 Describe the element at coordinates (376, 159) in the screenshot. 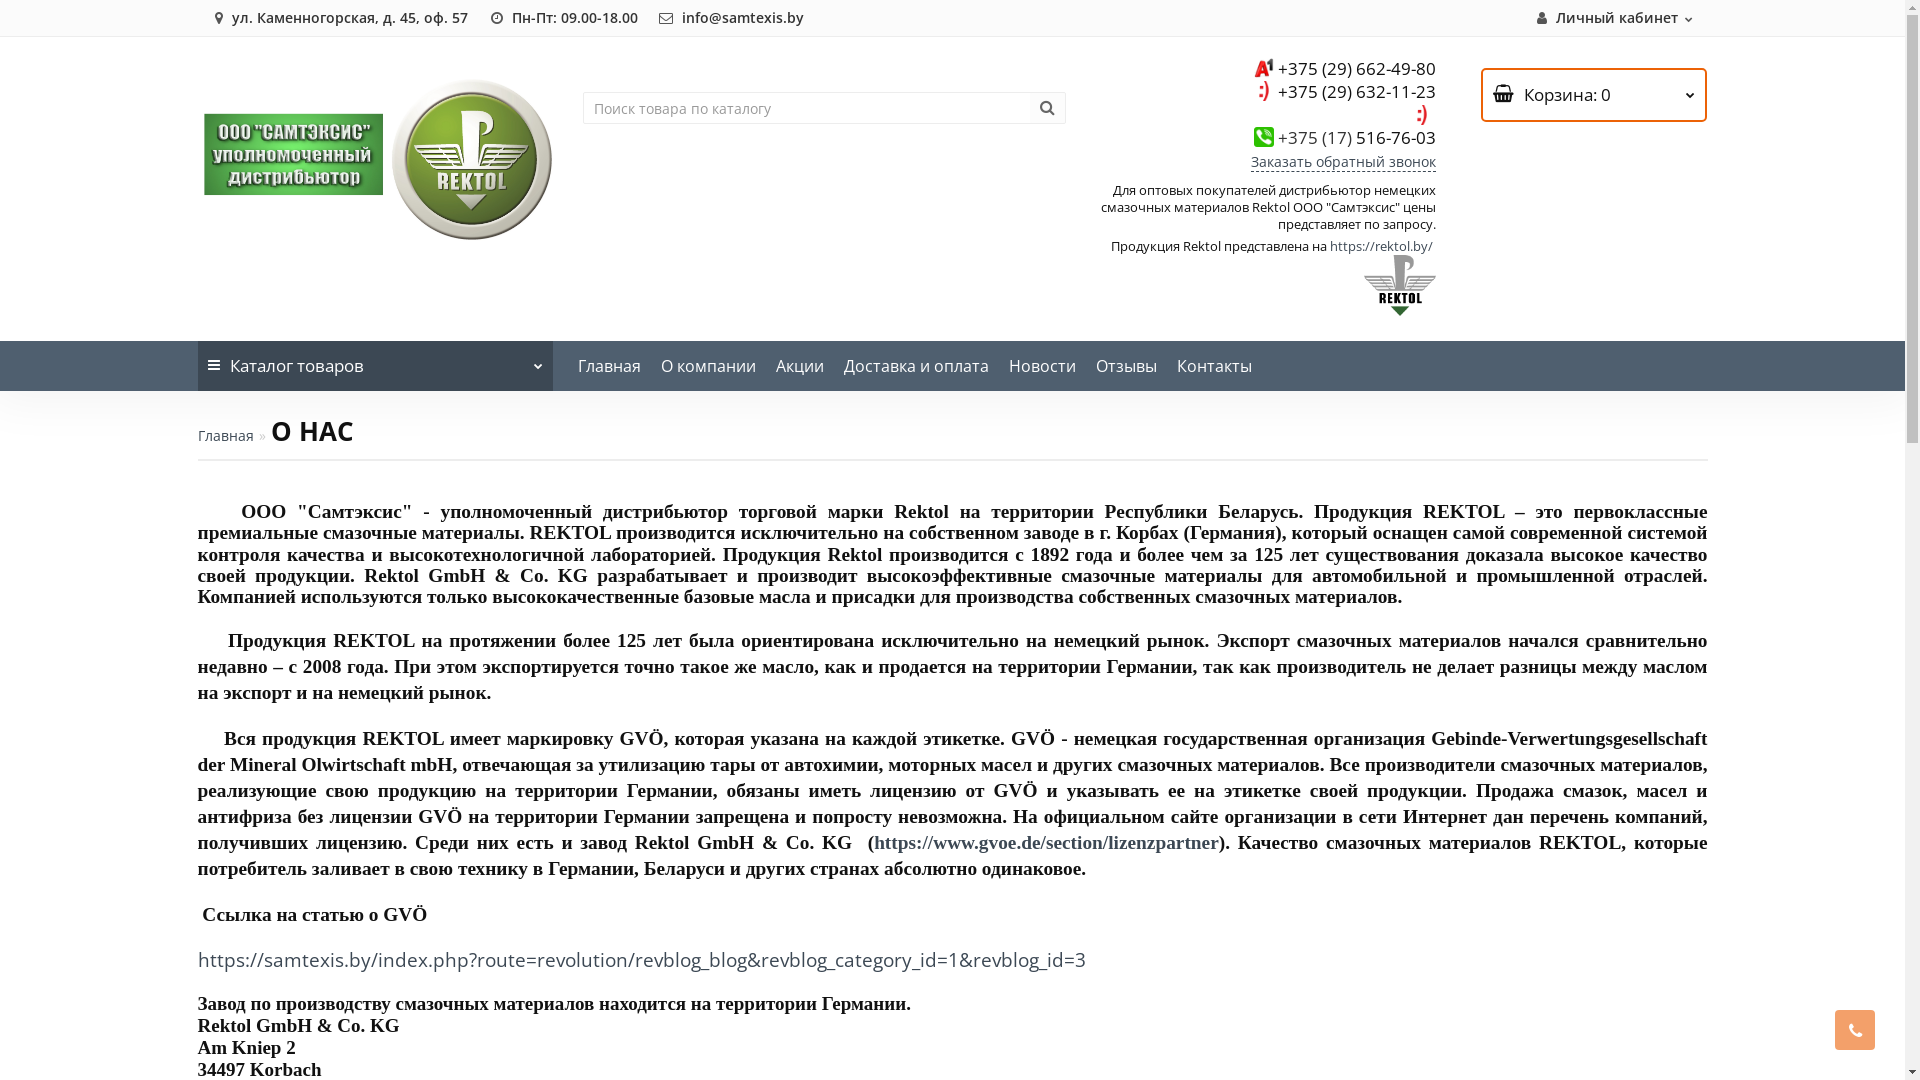

I see `Rektol.by` at that location.